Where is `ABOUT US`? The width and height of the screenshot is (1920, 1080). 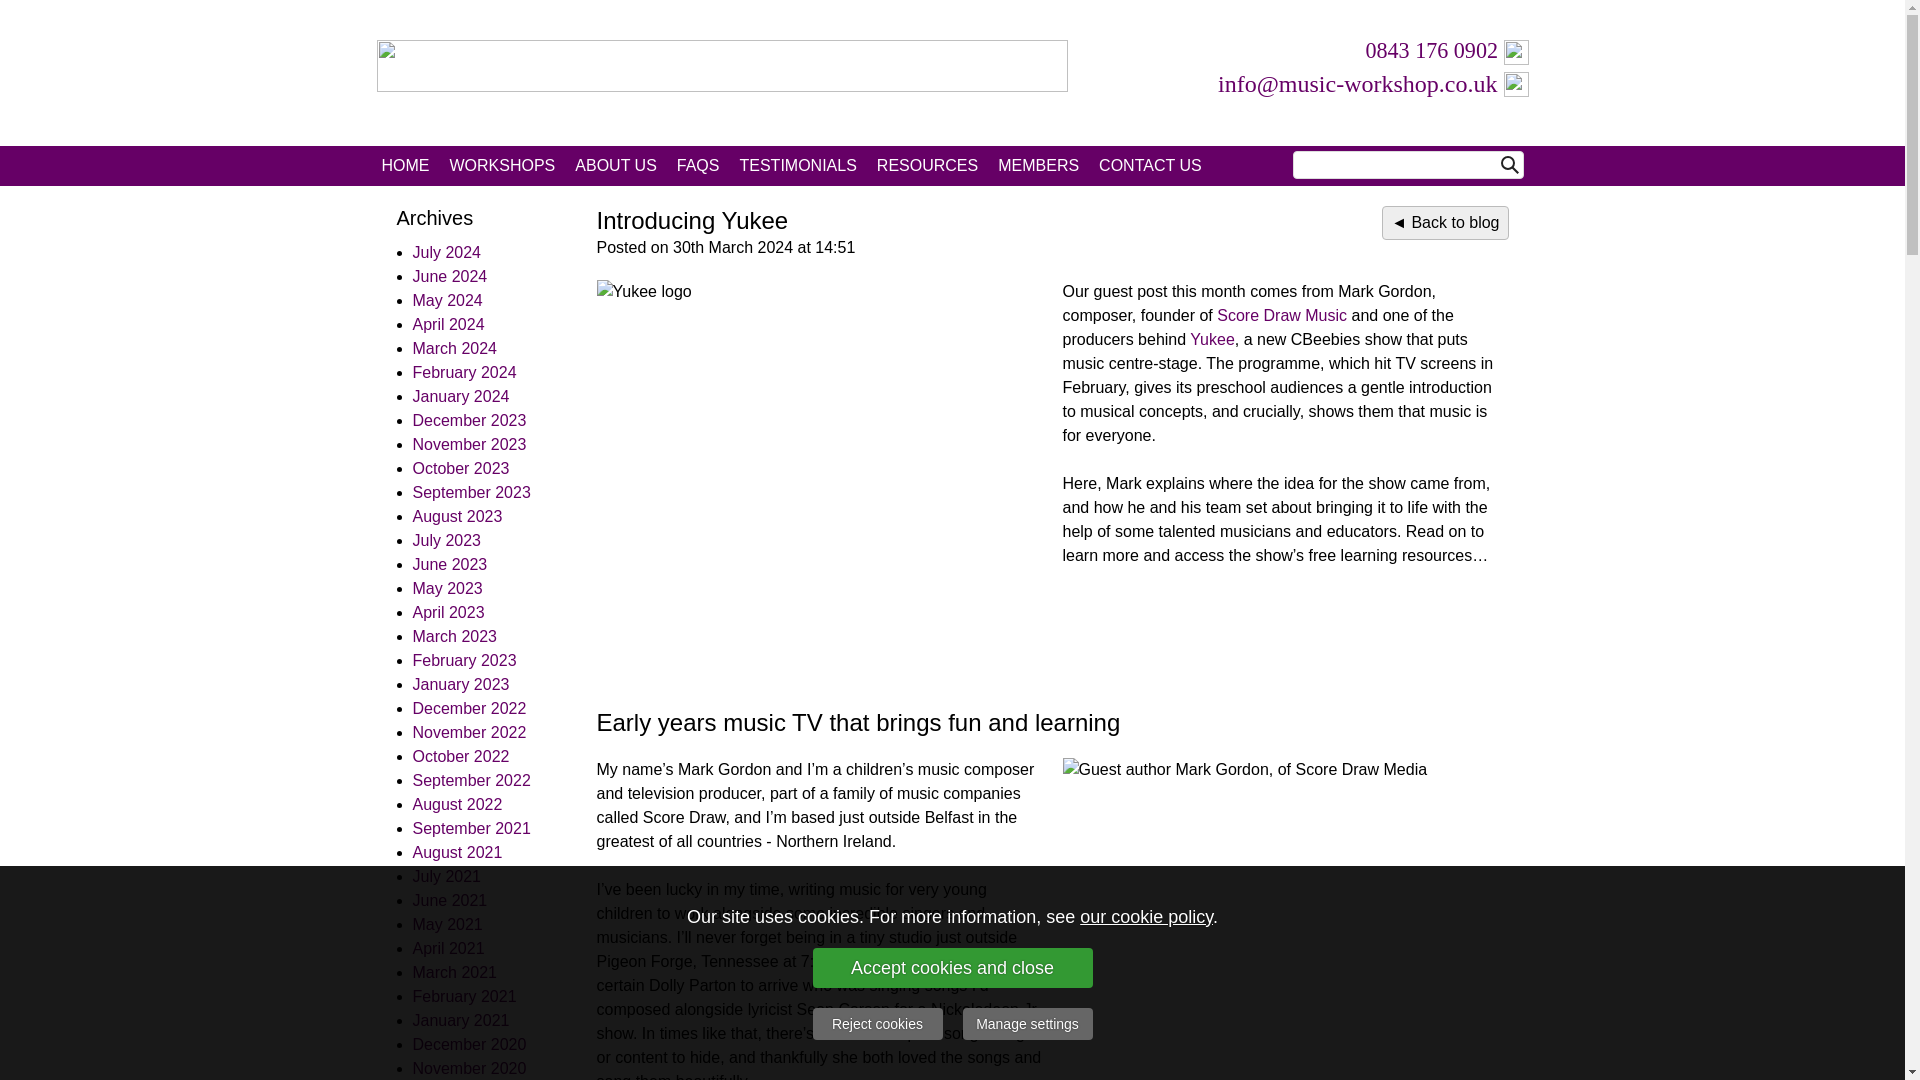
ABOUT US is located at coordinates (615, 165).